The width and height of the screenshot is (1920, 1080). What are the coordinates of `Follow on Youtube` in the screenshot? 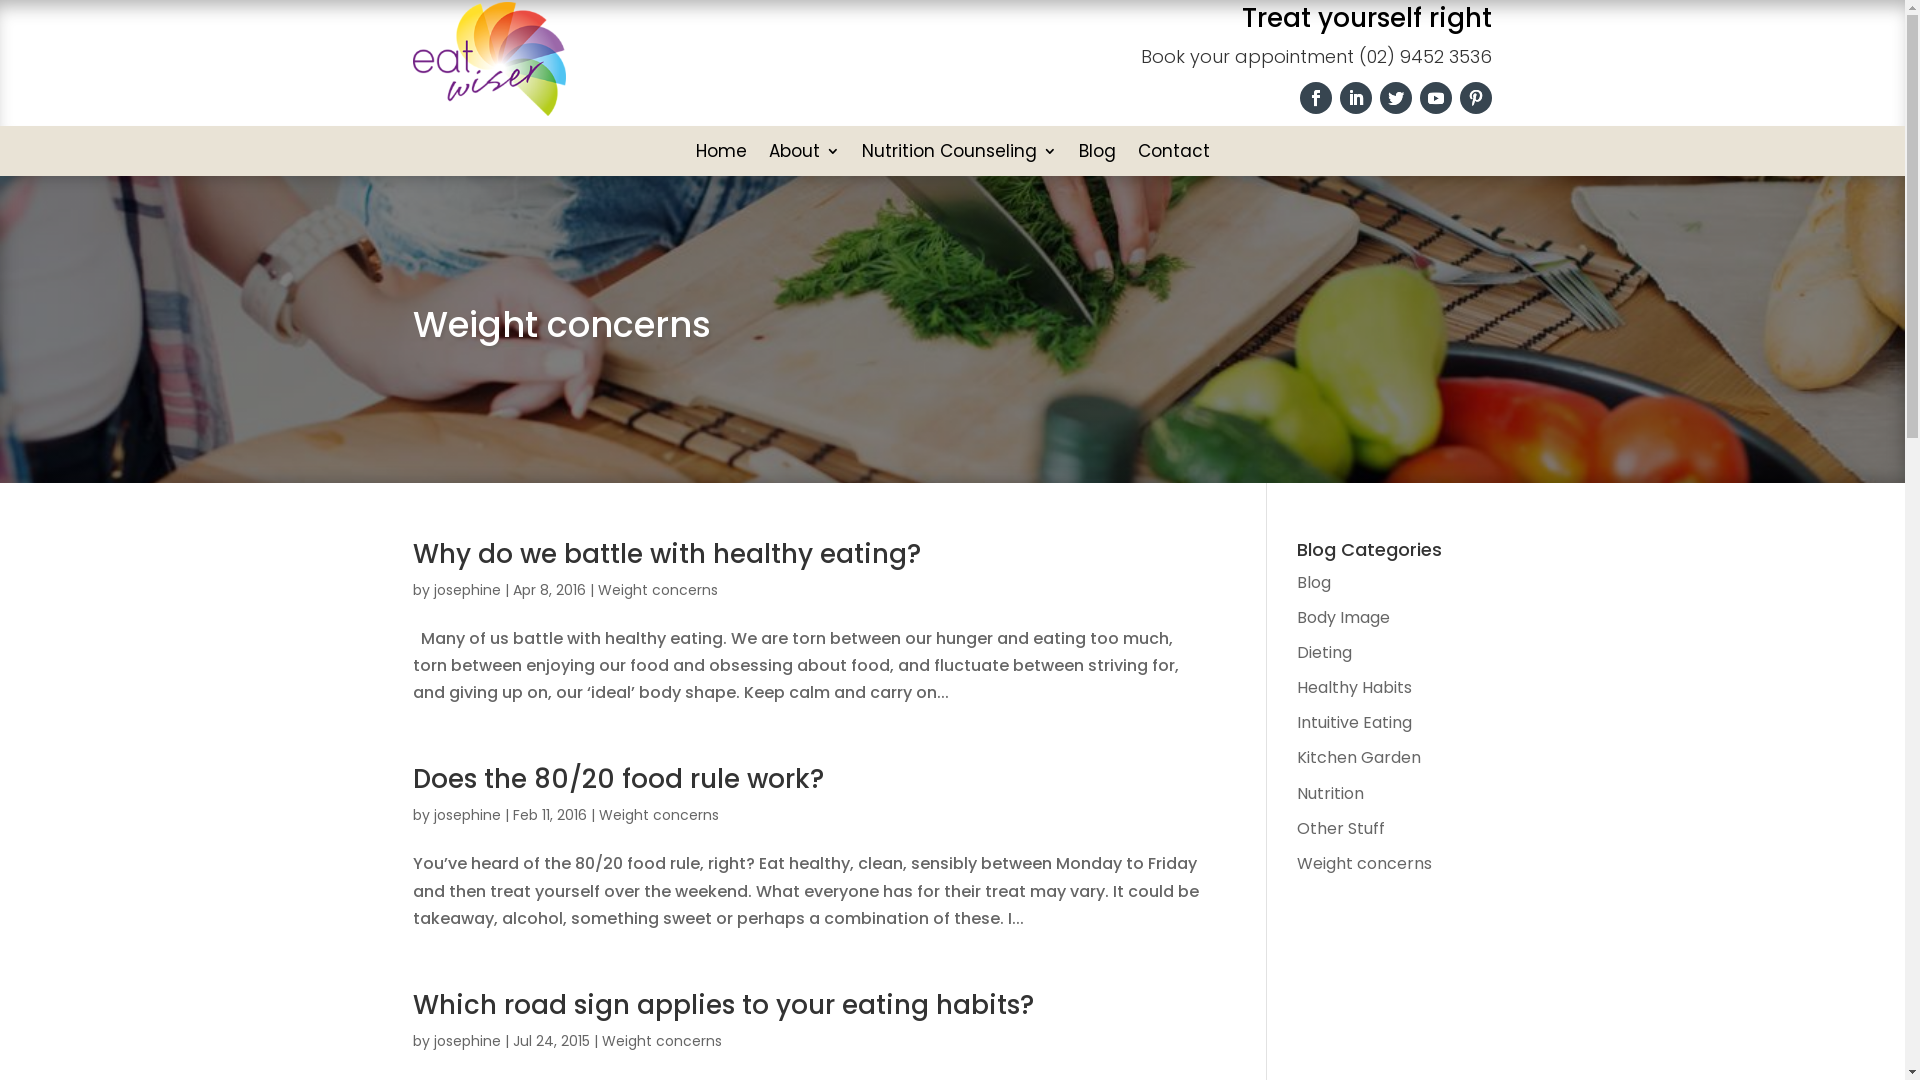 It's located at (1436, 98).